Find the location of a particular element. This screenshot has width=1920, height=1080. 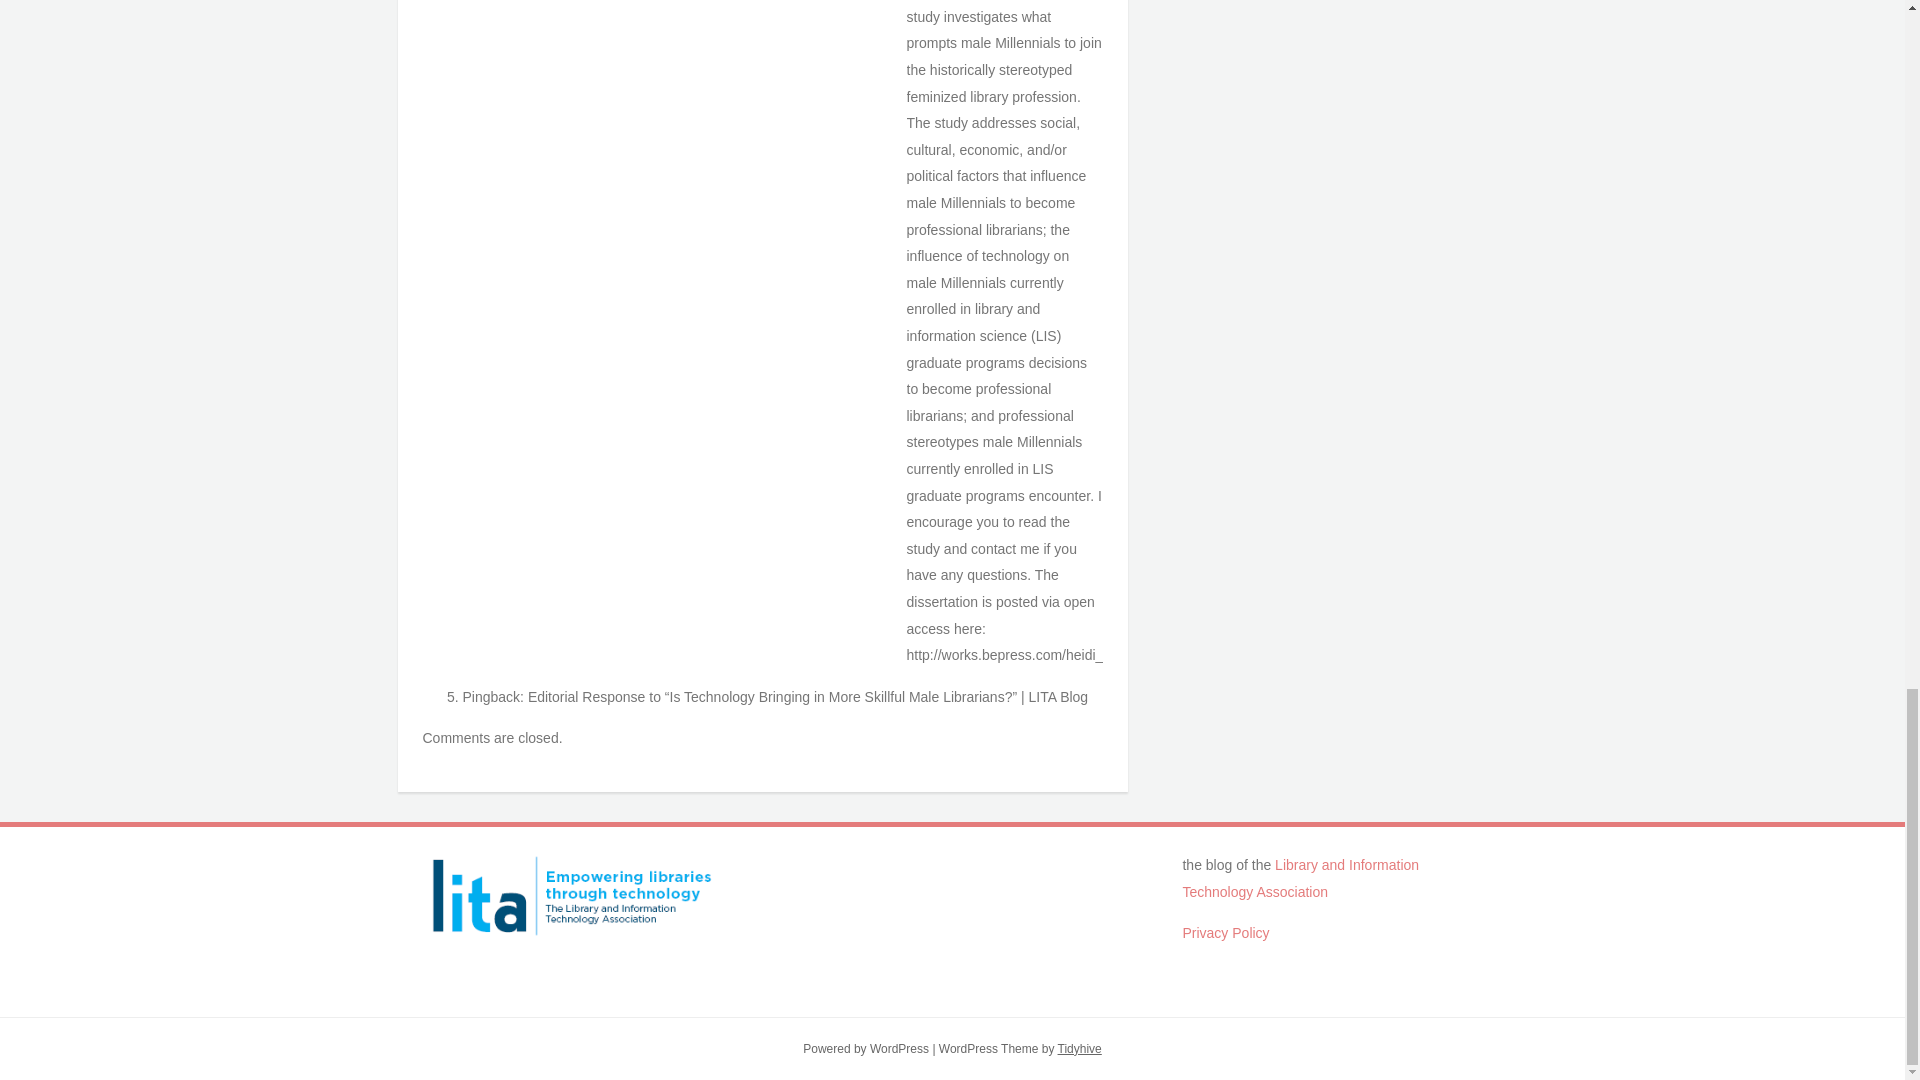

Library and Information Technology Association is located at coordinates (1300, 878).